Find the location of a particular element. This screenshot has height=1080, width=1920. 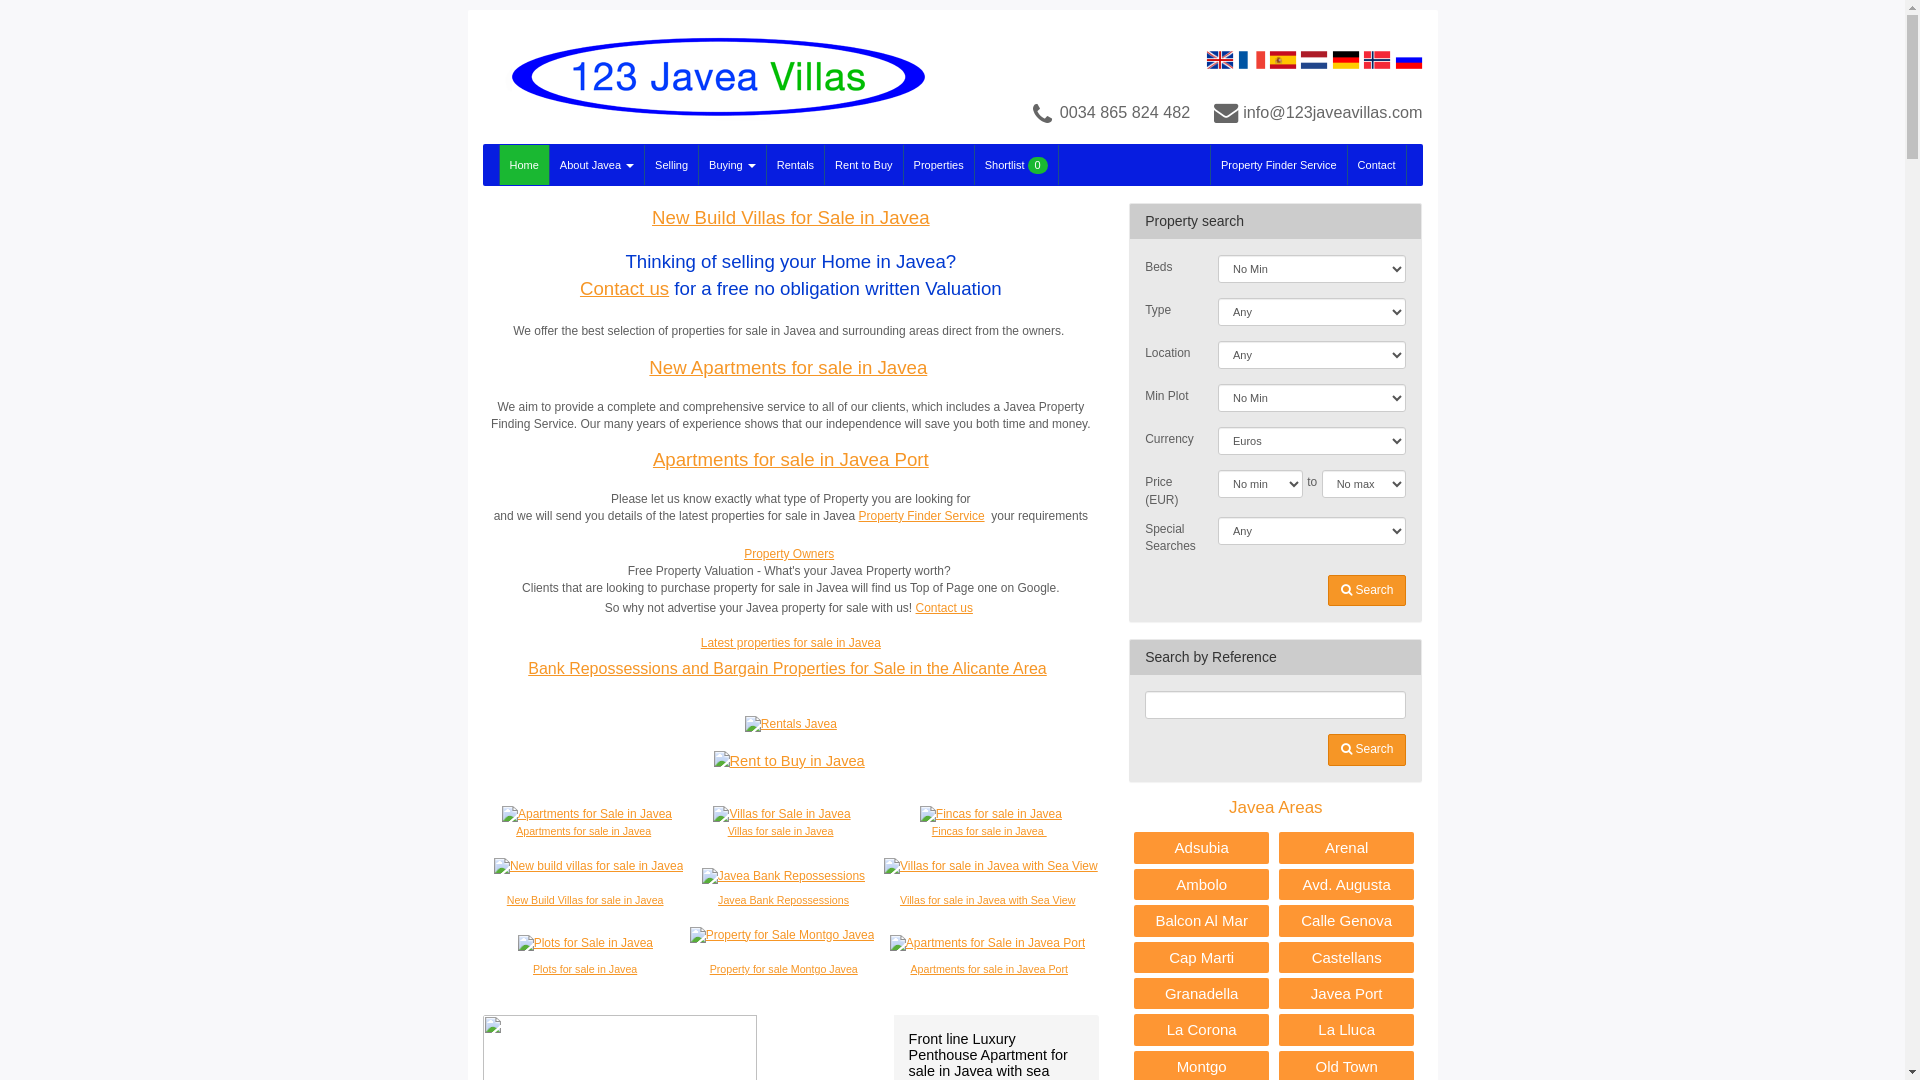

New Apartments for sale in Javea is located at coordinates (788, 368).